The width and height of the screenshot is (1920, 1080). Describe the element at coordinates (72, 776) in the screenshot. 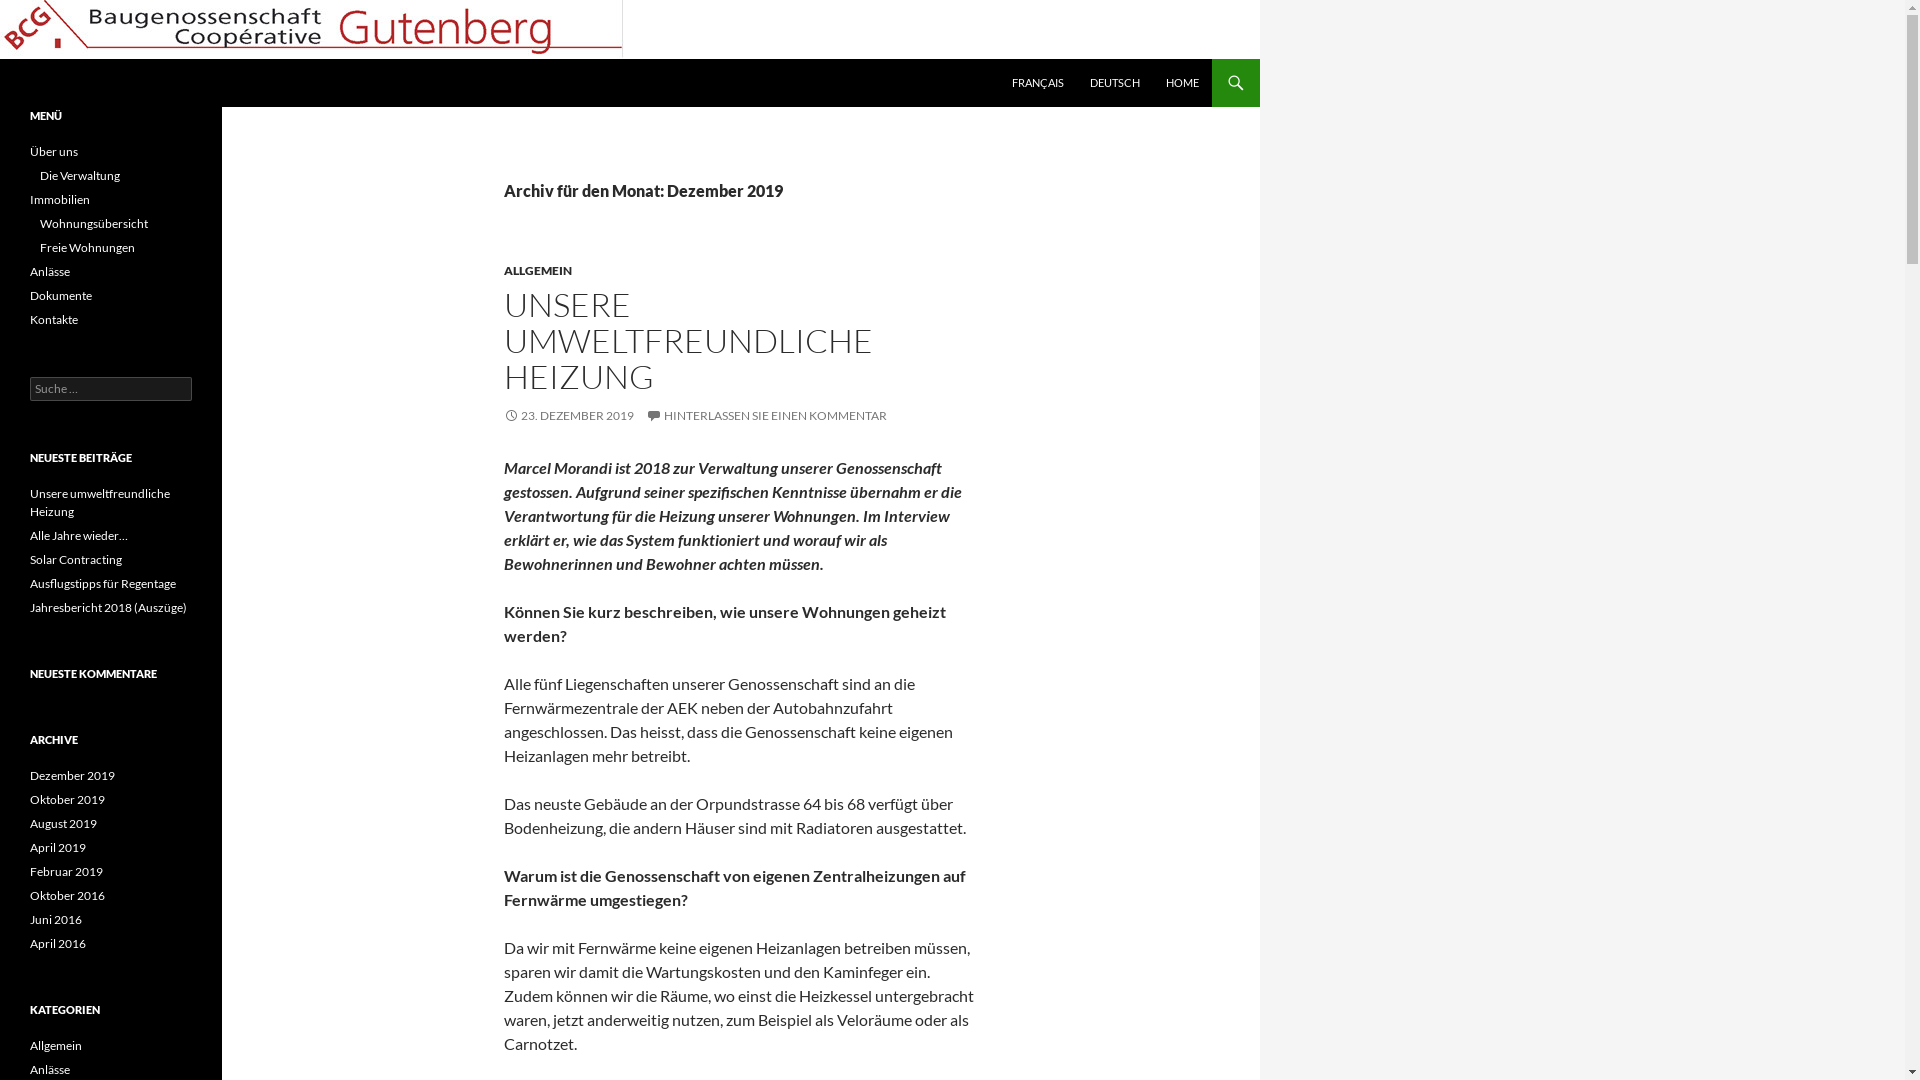

I see `Dezember 2019` at that location.